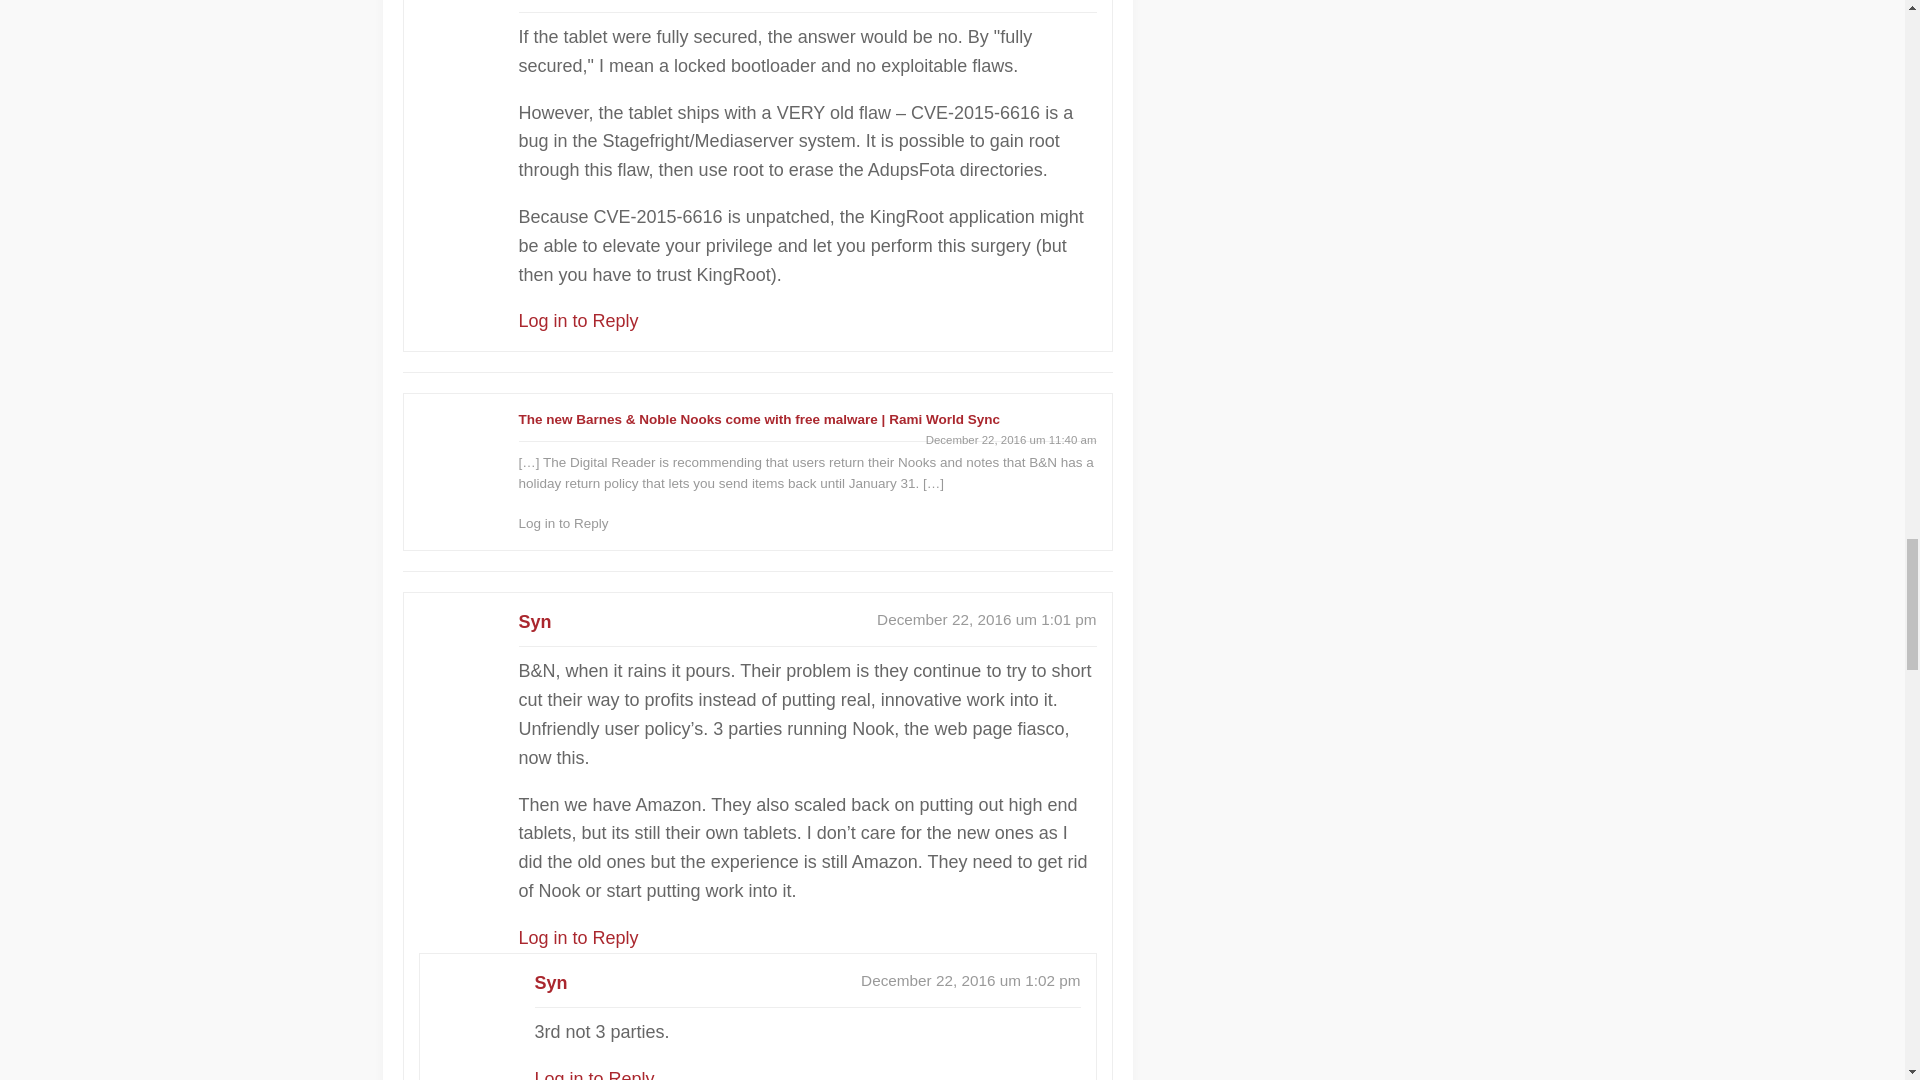 This screenshot has height=1080, width=1920. Describe the element at coordinates (563, 524) in the screenshot. I see `Log in to Reply` at that location.